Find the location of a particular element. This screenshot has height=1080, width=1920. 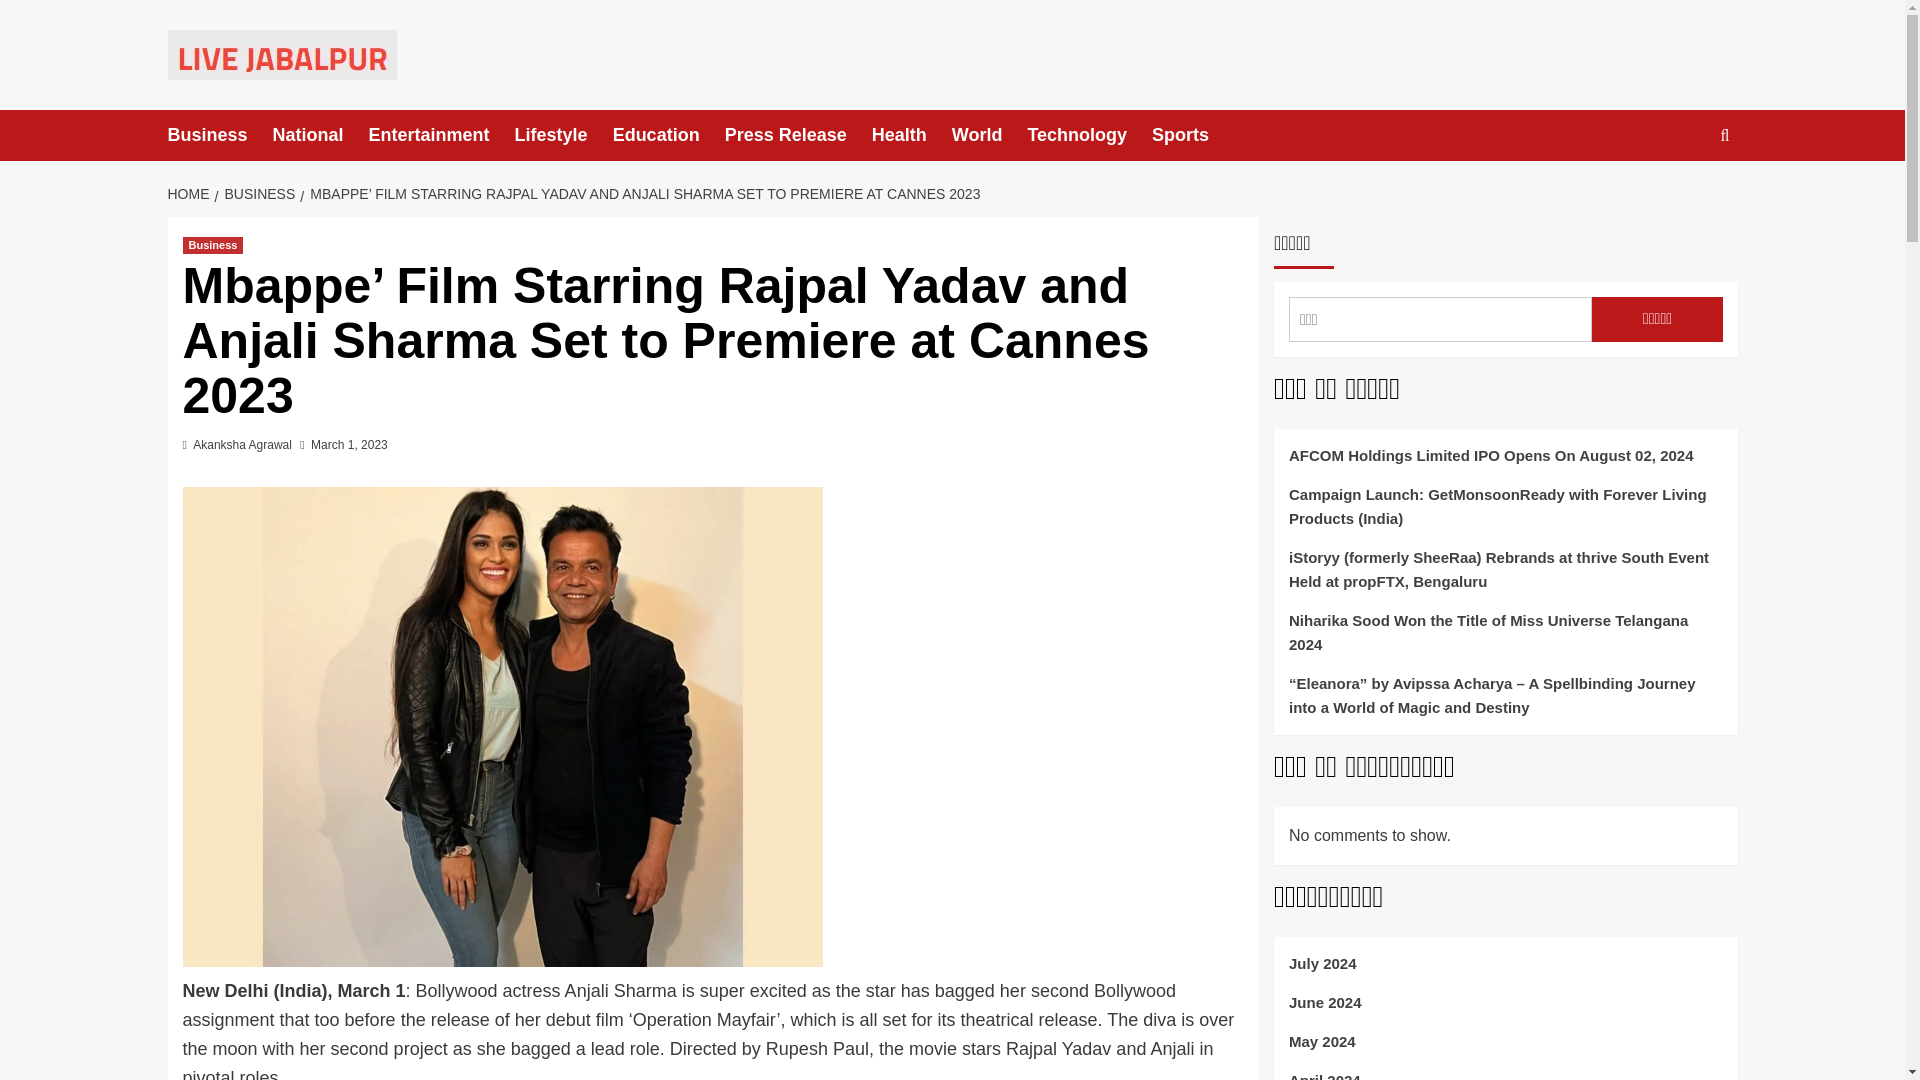

Education is located at coordinates (668, 135).